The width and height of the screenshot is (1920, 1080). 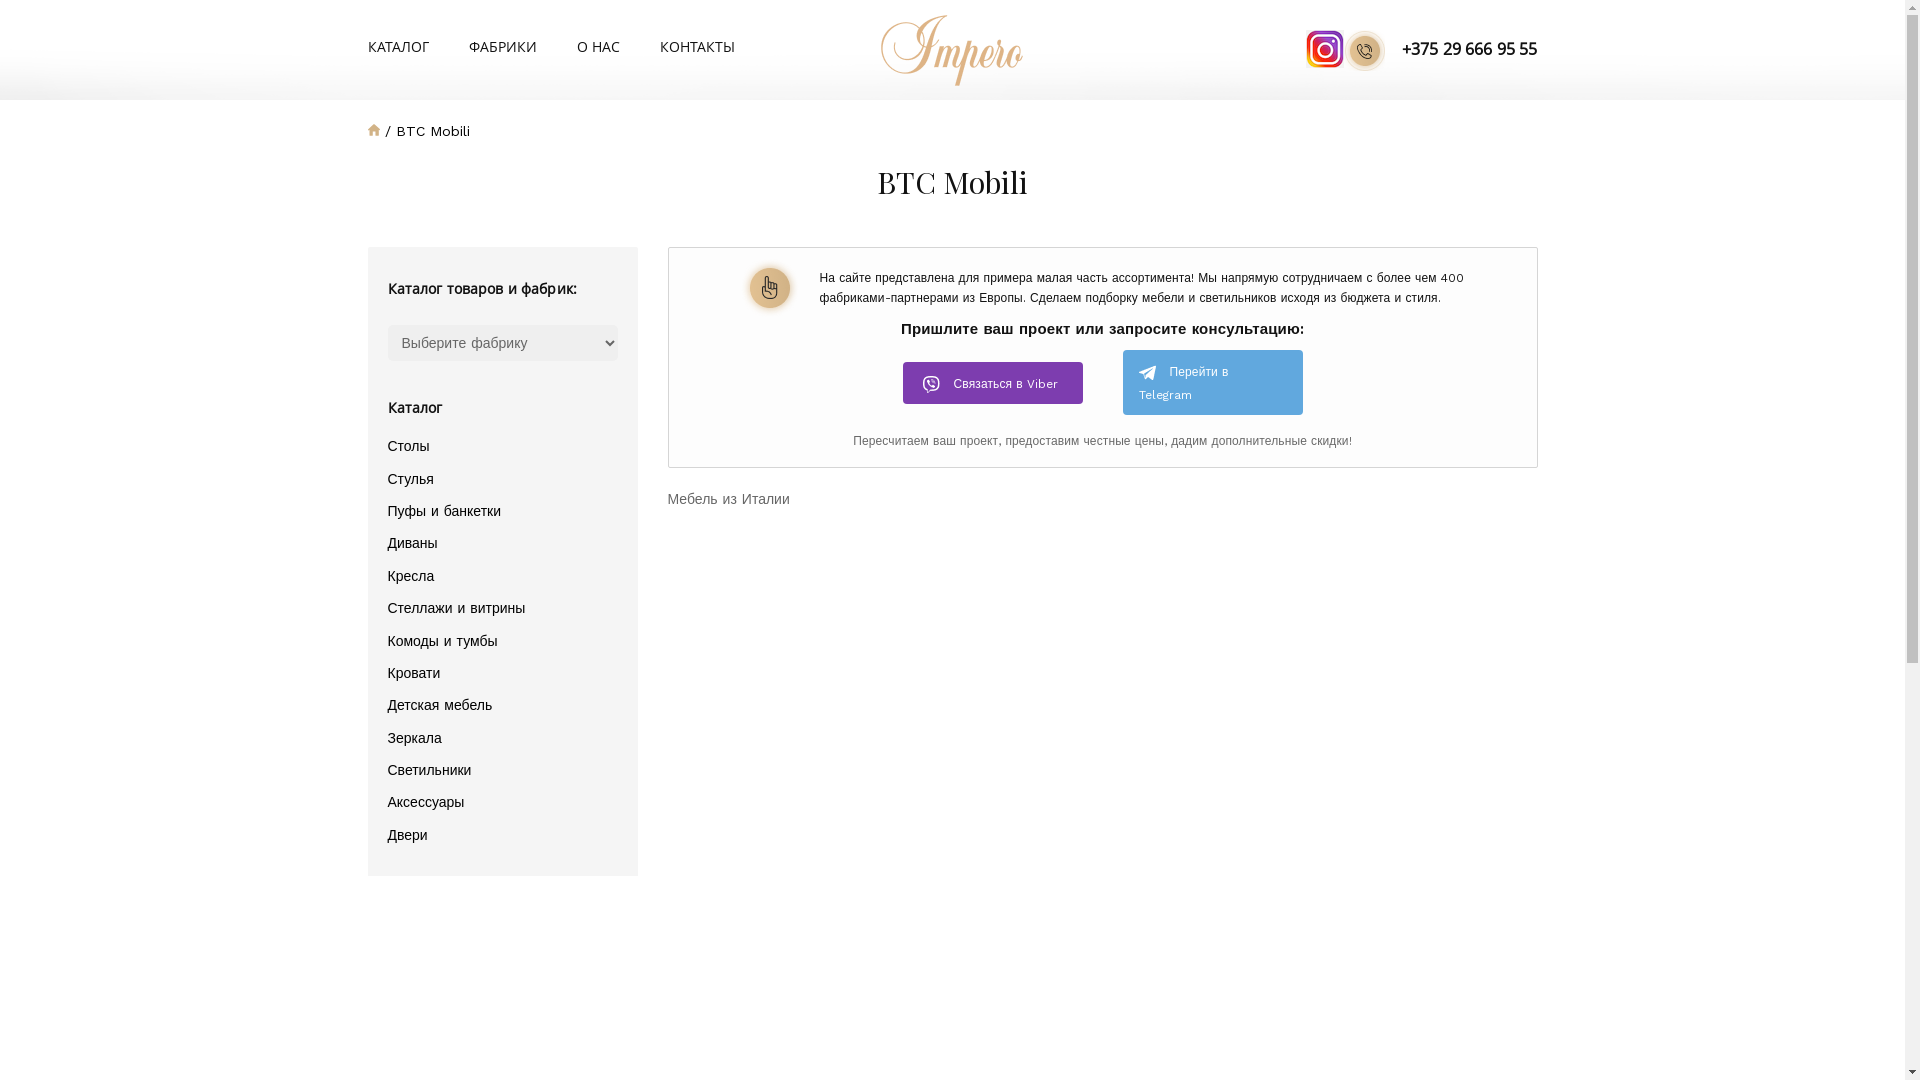 What do you see at coordinates (1441, 50) in the screenshot?
I see `+375 29 666 95 55` at bounding box center [1441, 50].